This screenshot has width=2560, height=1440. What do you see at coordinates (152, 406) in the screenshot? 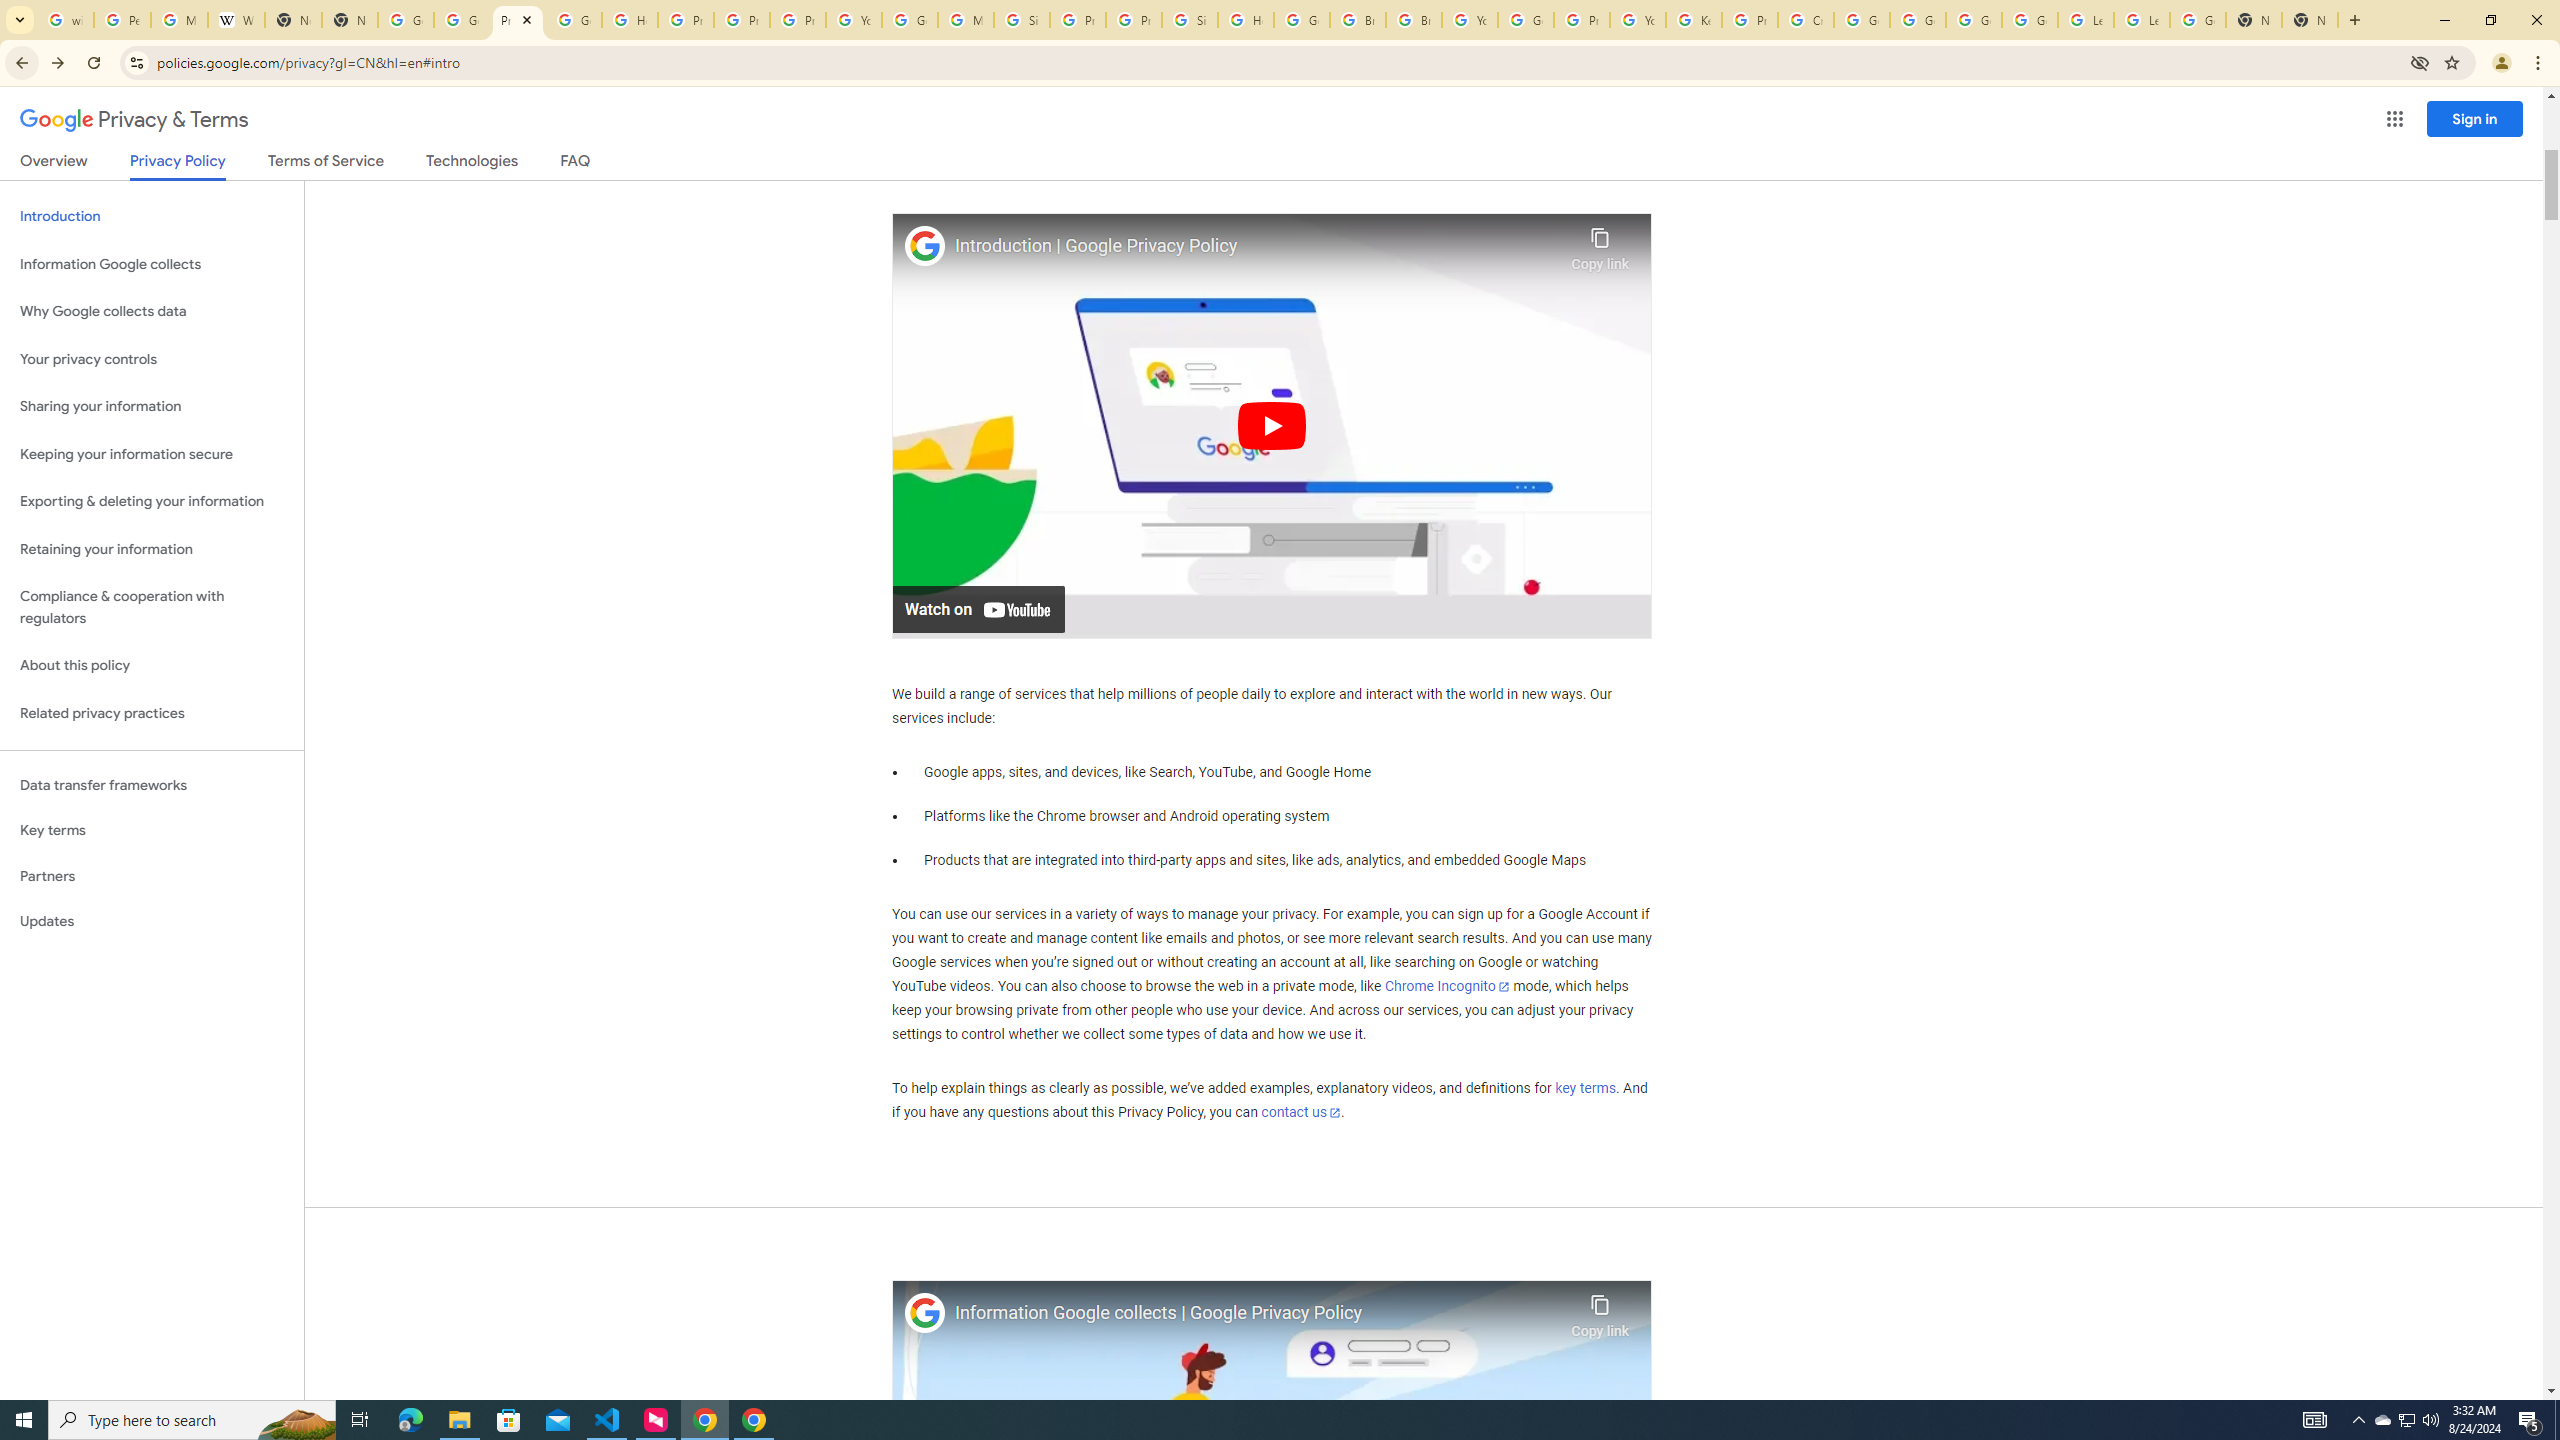
I see `Sharing your information` at bounding box center [152, 406].